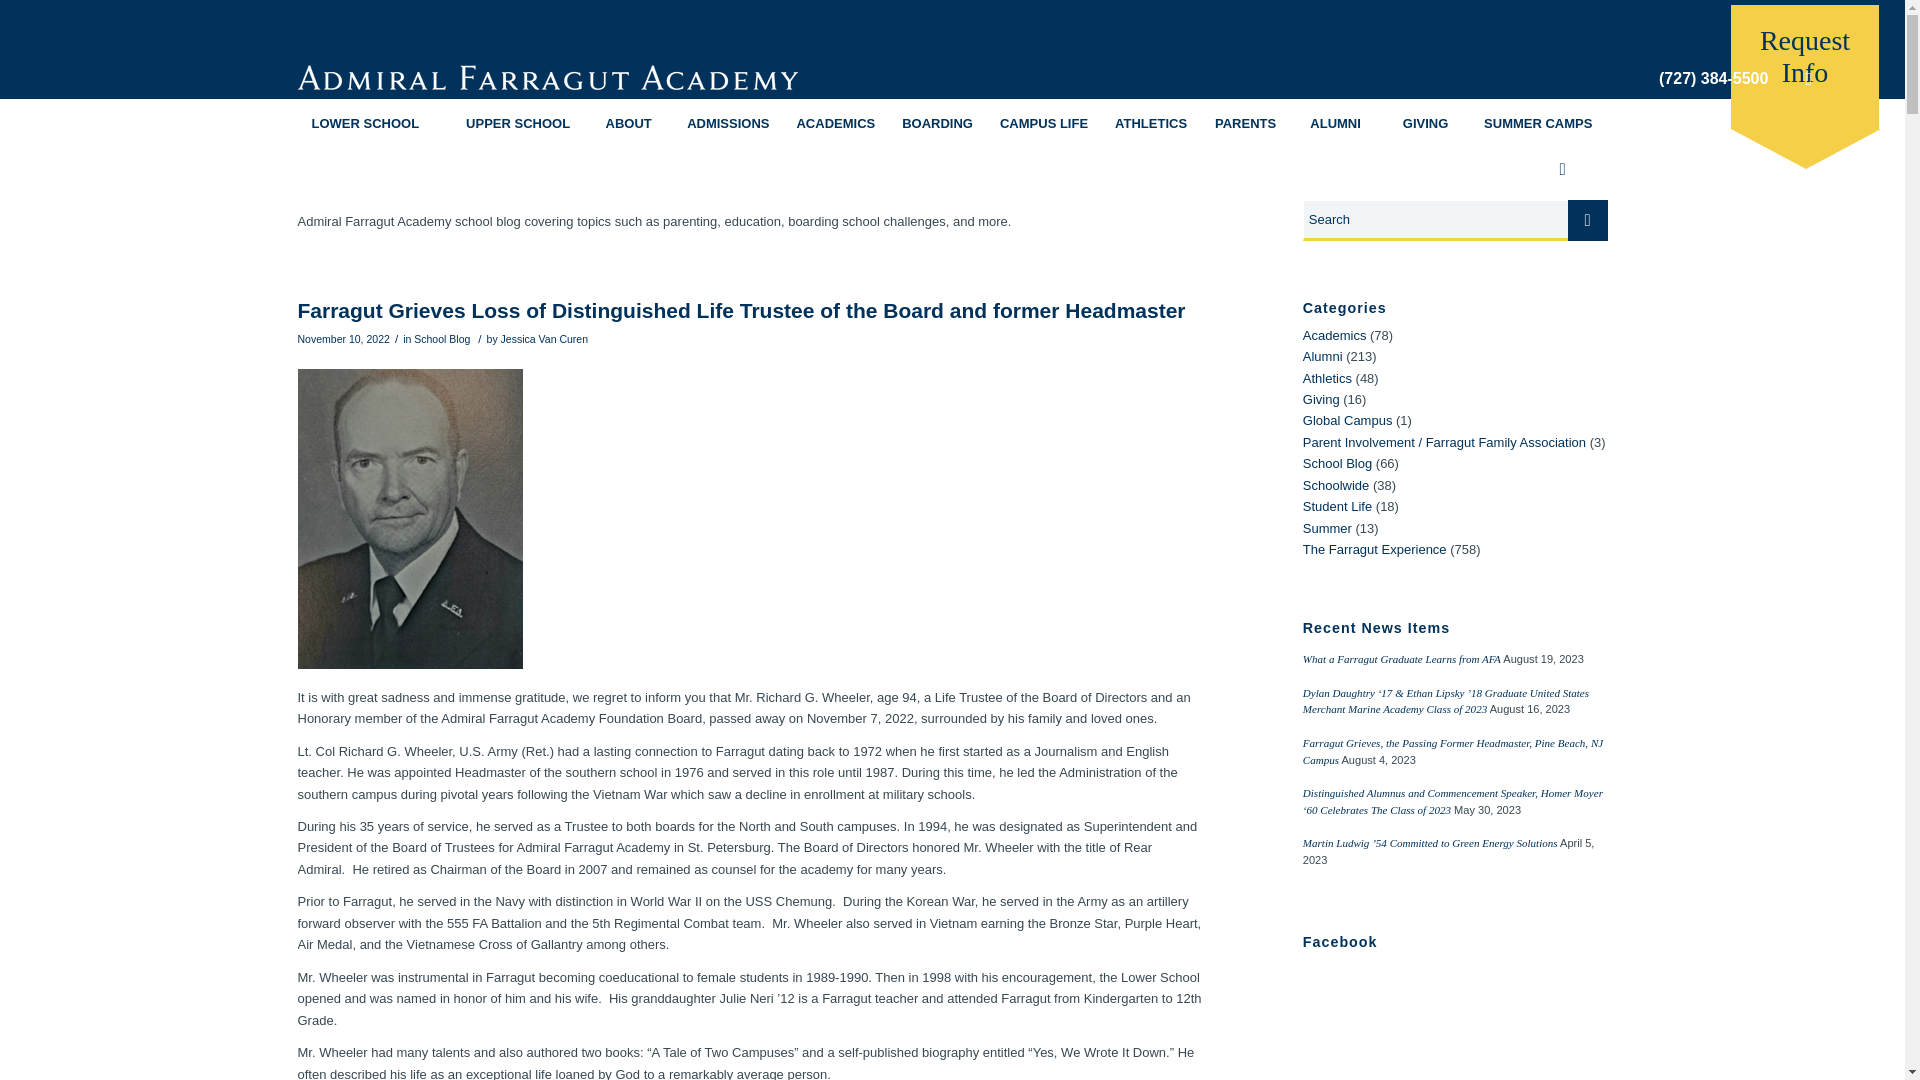 The image size is (1920, 1080). I want to click on ABOUT, so click(628, 122).